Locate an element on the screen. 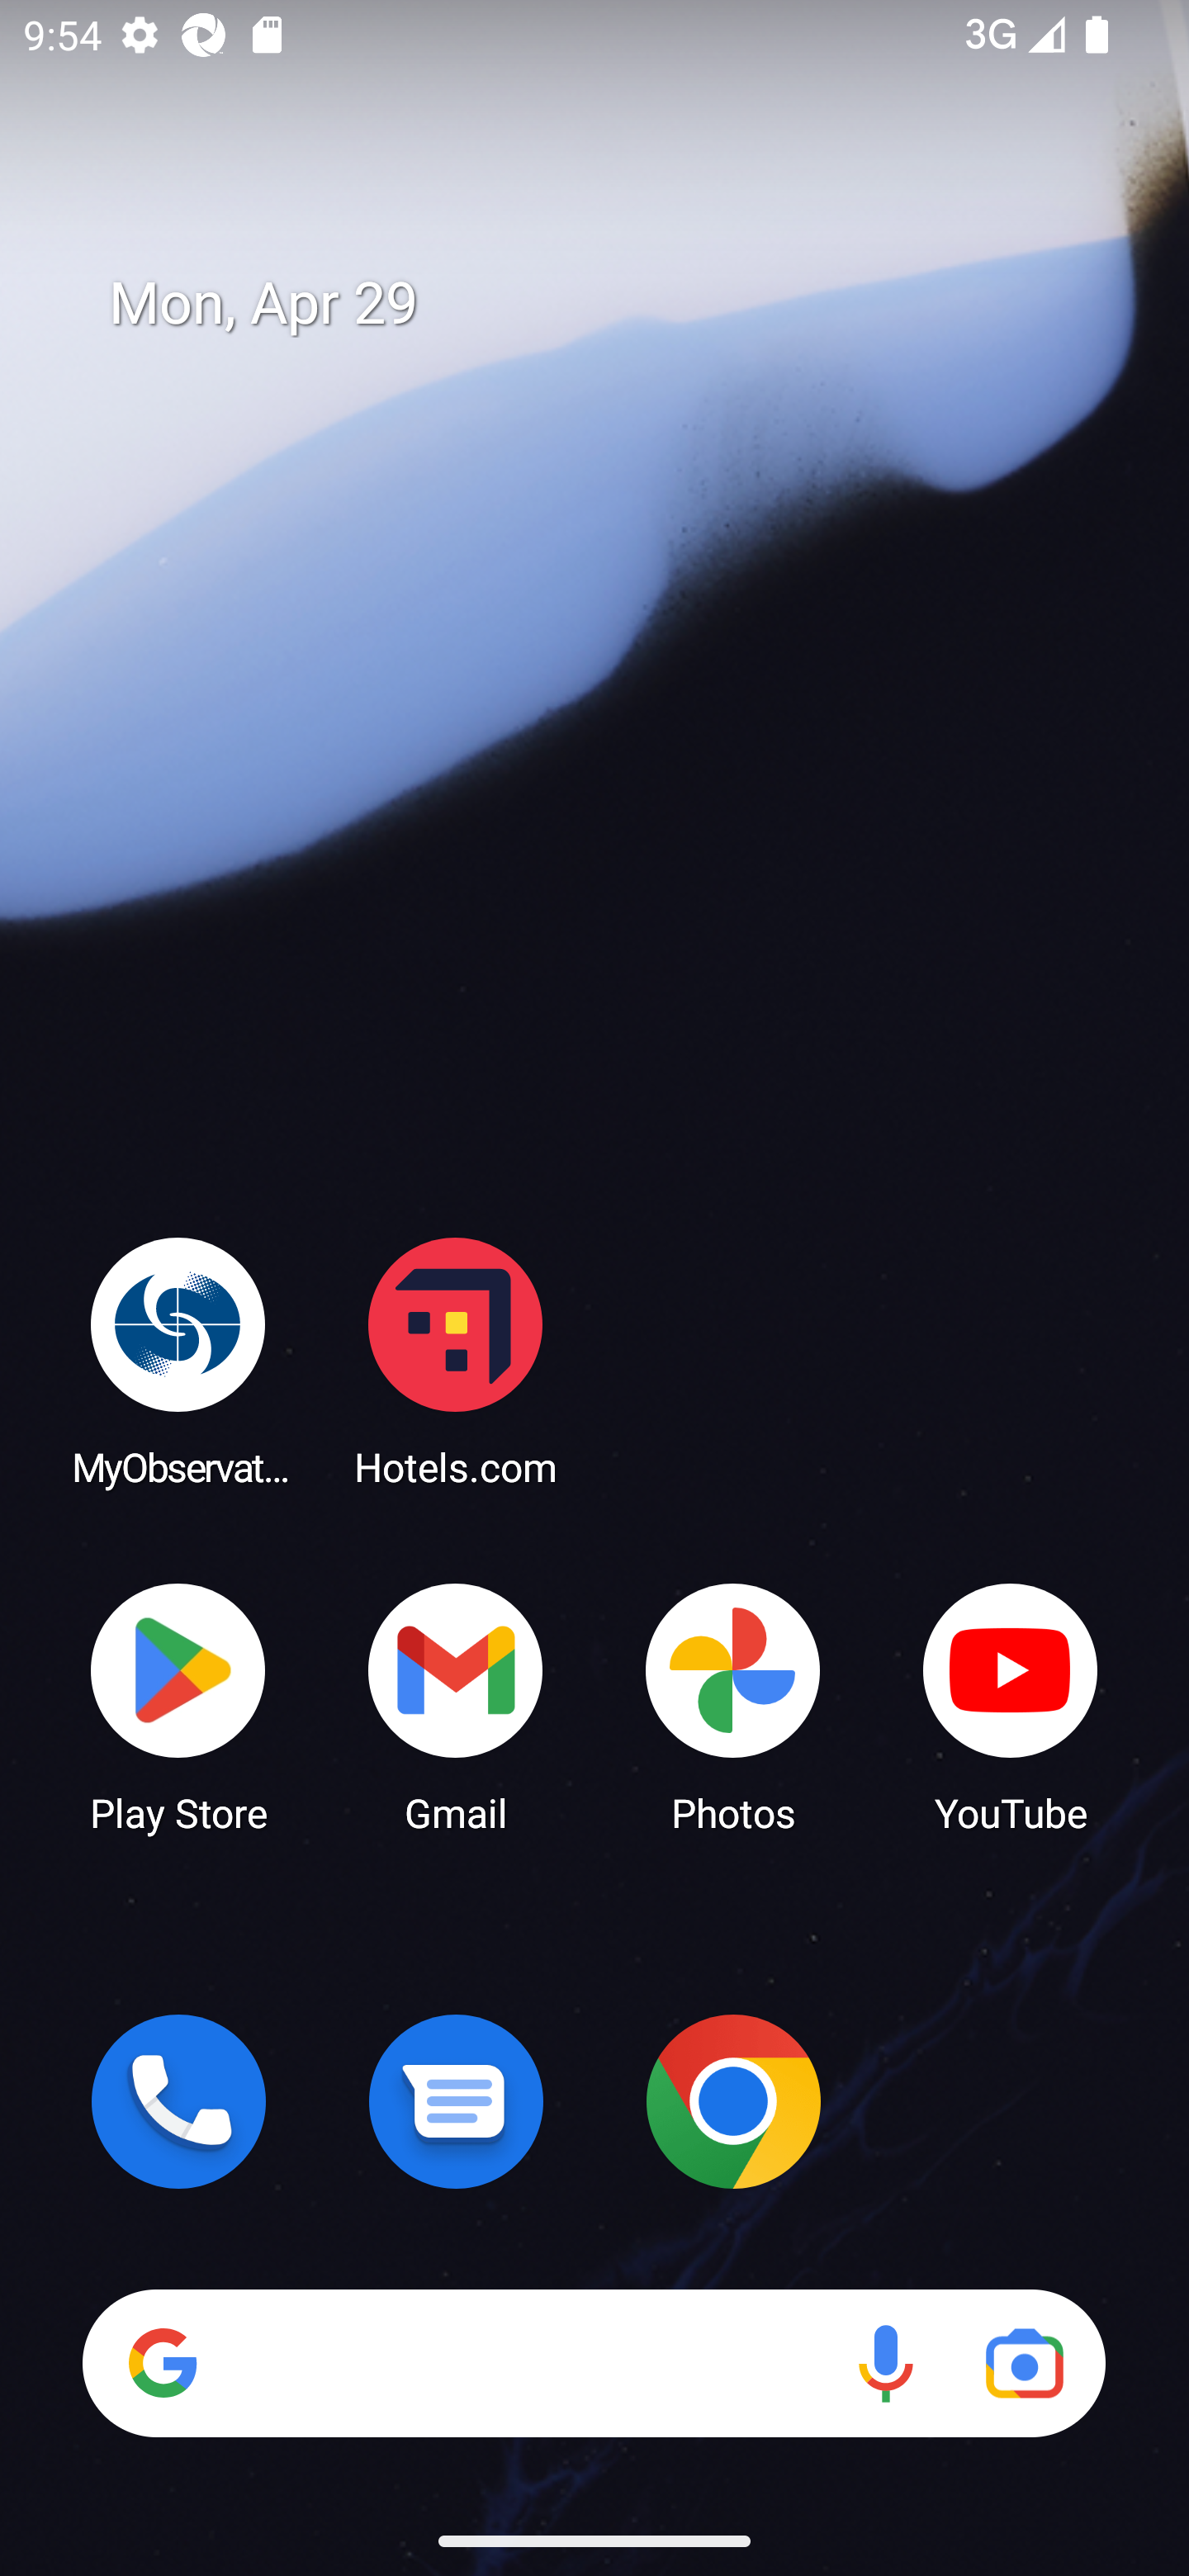  YouTube is located at coordinates (1011, 1706).